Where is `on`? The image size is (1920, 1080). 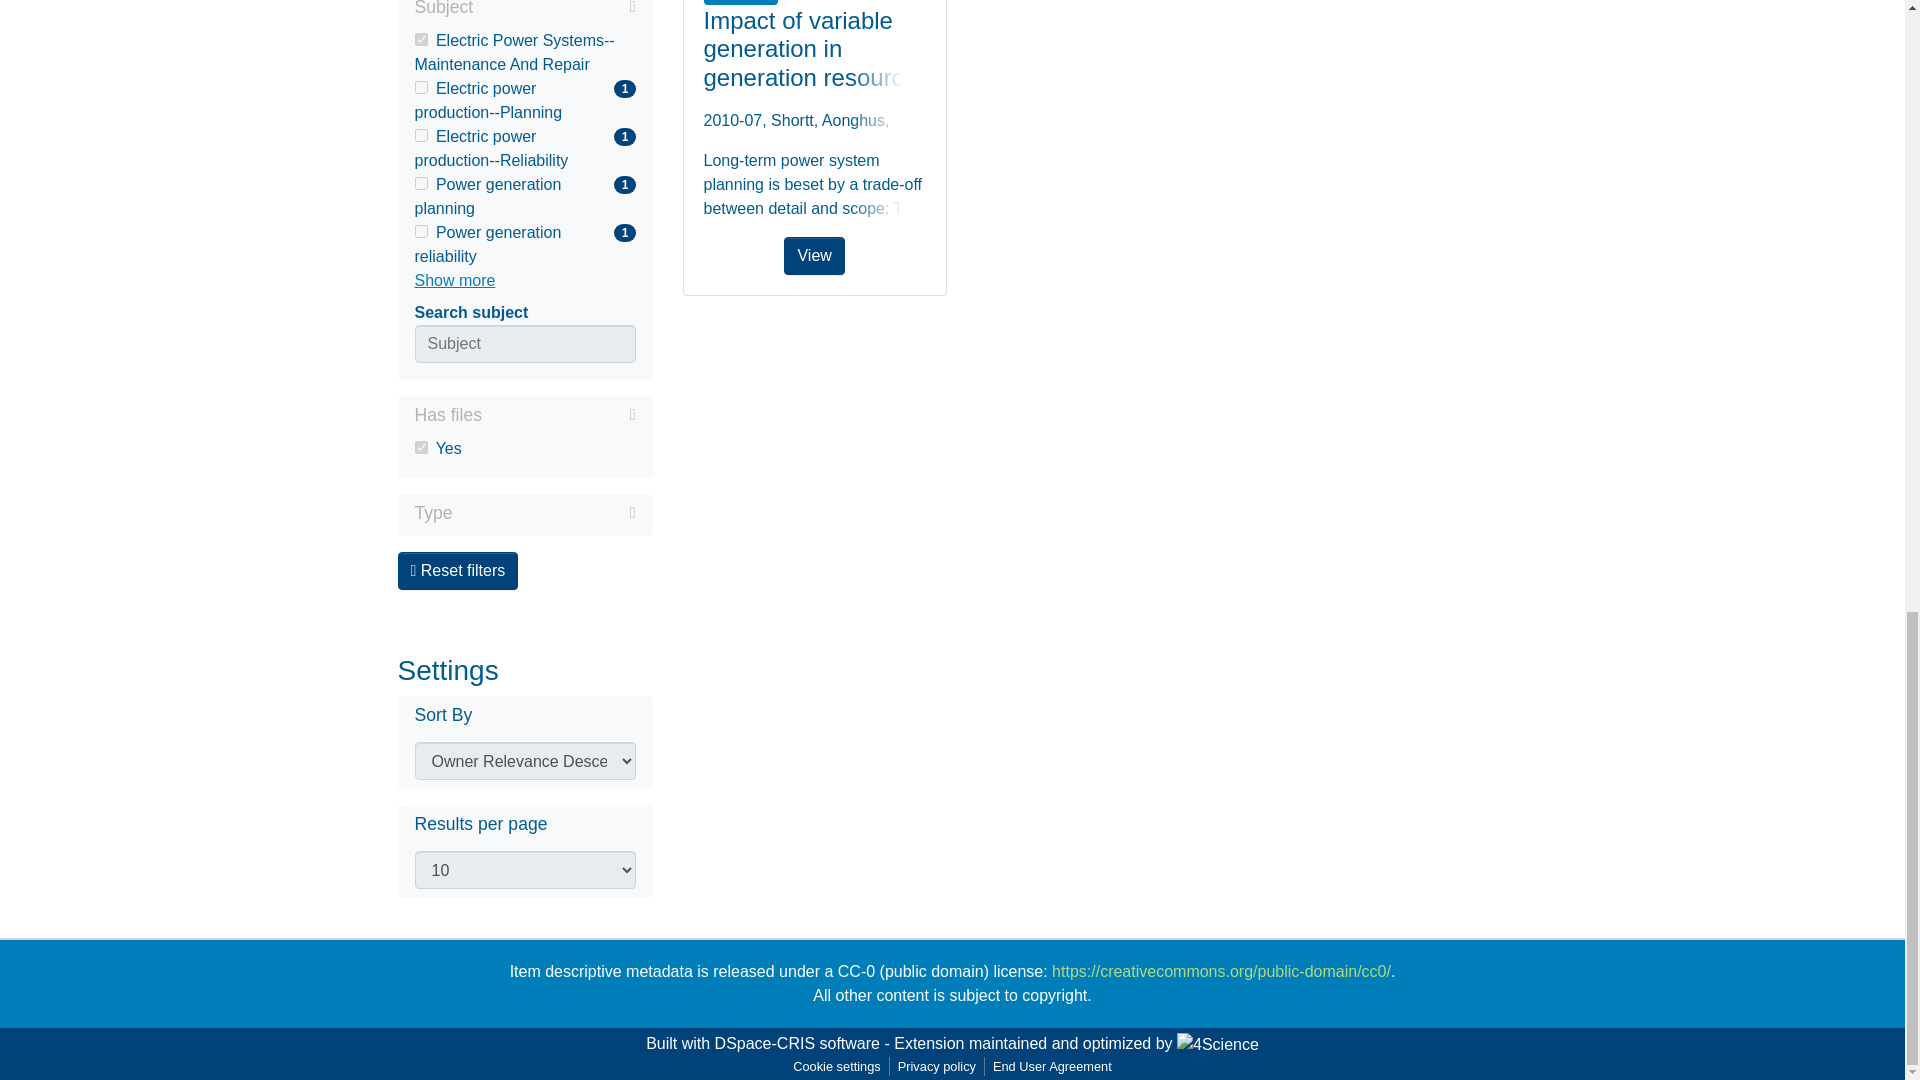 on is located at coordinates (524, 52).